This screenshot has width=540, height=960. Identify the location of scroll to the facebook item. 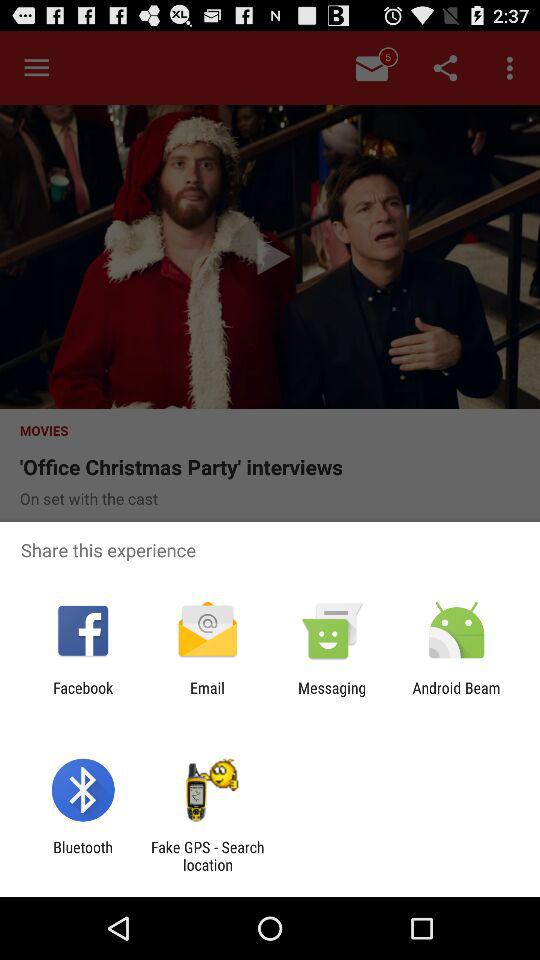
(83, 696).